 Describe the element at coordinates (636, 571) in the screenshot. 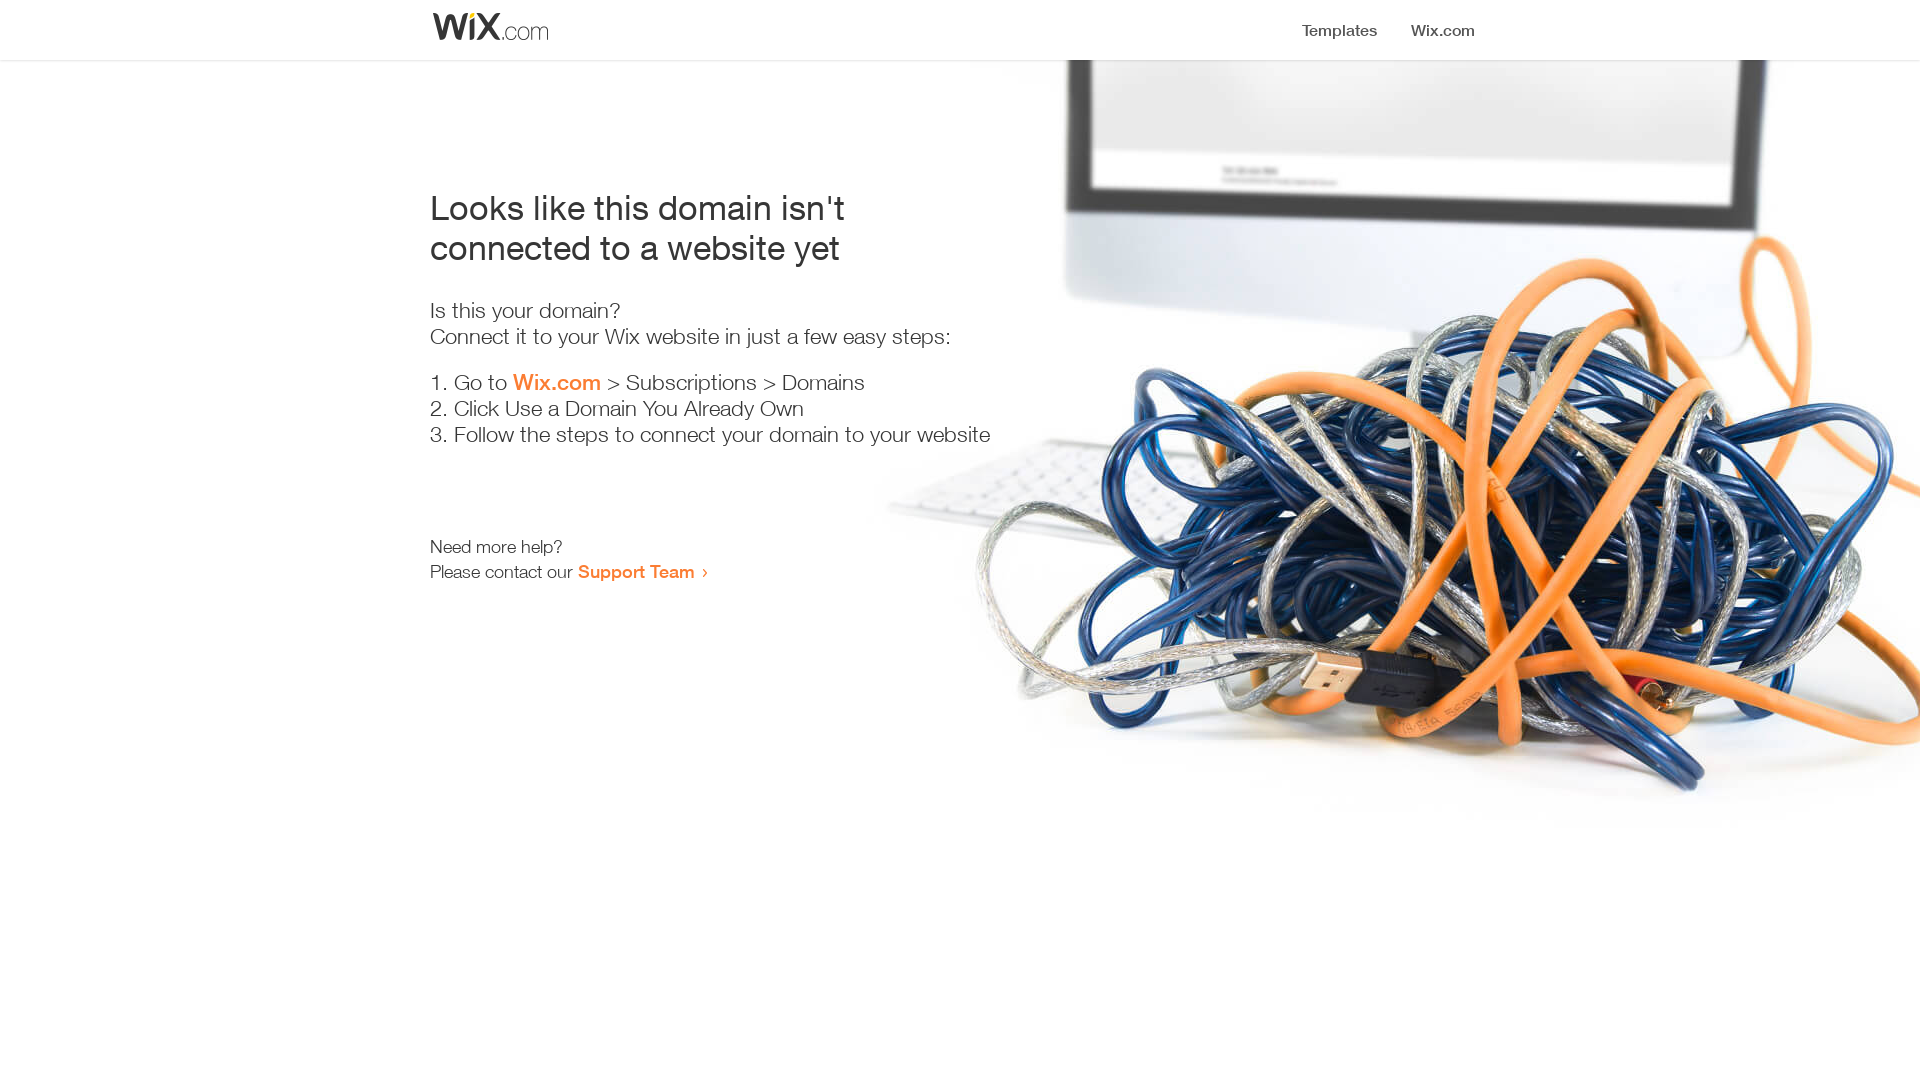

I see `Support Team` at that location.